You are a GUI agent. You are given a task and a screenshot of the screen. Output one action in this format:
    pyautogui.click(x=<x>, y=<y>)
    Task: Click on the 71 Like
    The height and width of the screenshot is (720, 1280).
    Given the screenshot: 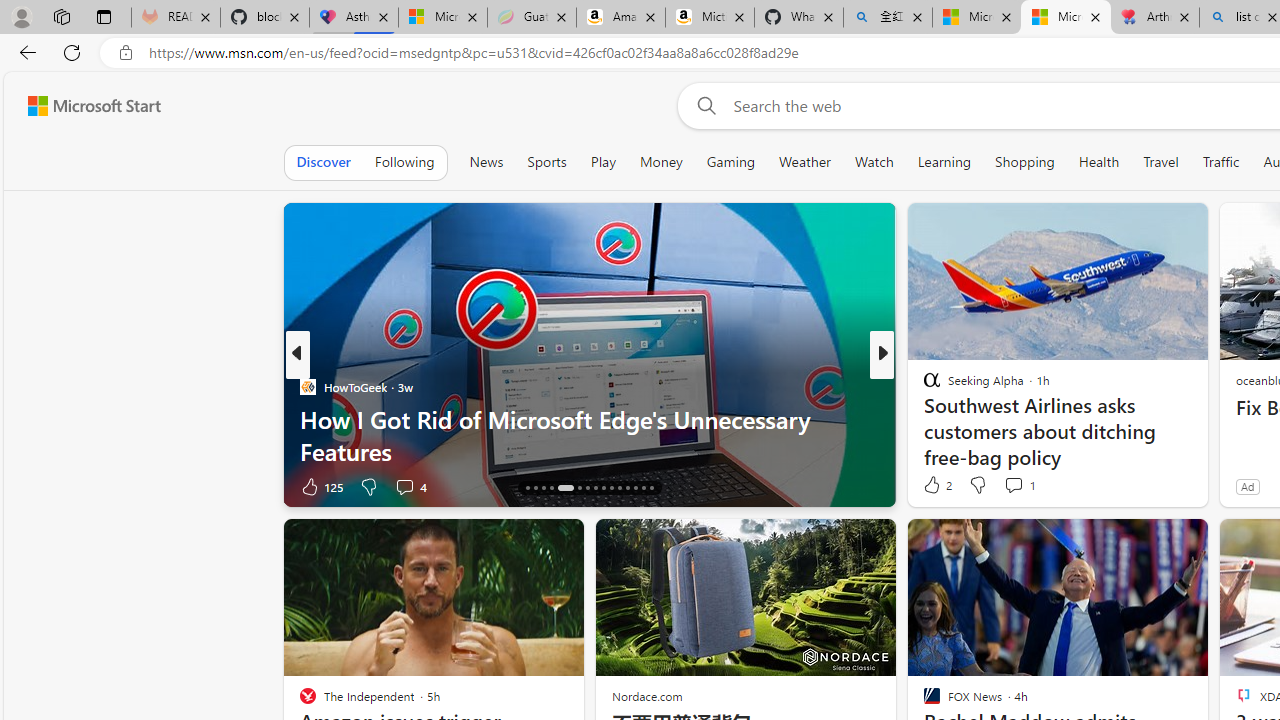 What is the action you would take?
    pyautogui.click(x=934, y=486)
    